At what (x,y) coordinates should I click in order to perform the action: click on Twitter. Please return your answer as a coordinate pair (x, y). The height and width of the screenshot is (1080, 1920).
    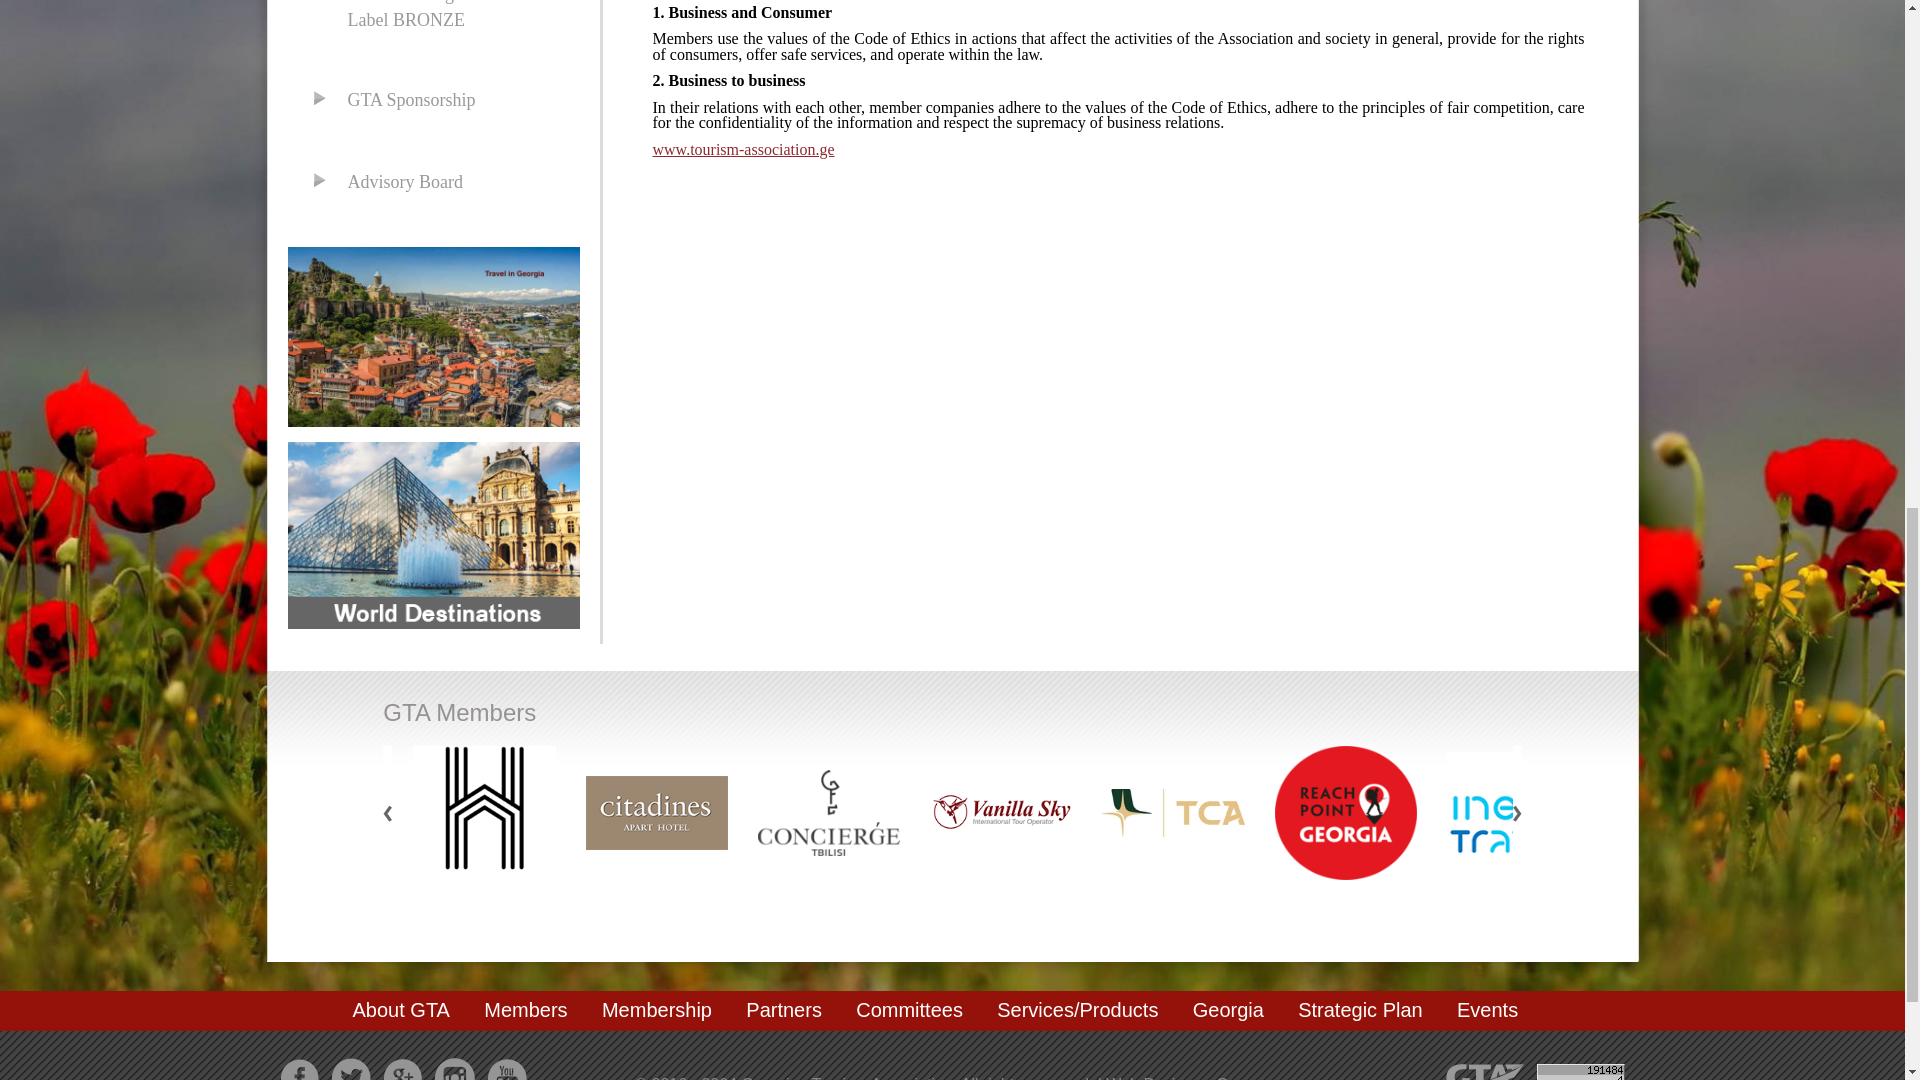
    Looking at the image, I should click on (351, 1069).